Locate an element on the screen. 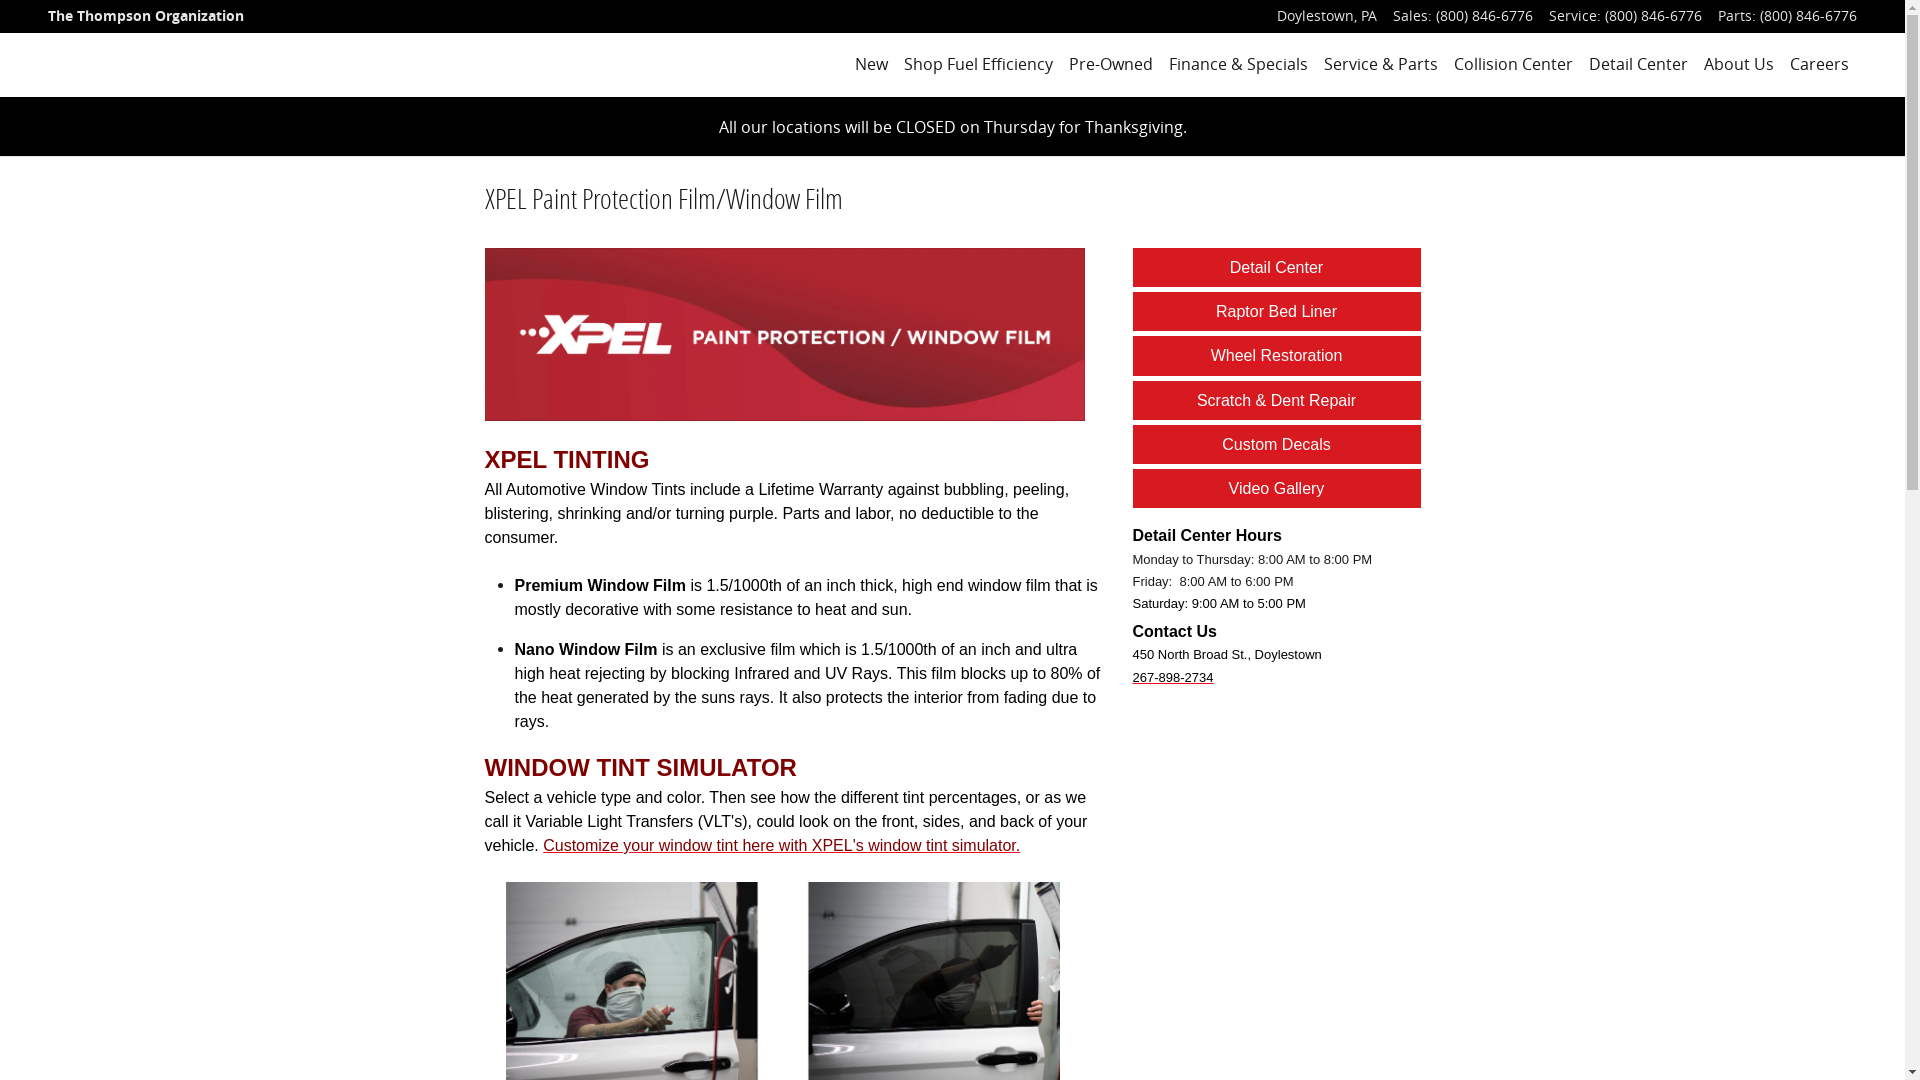  Service & Parts is located at coordinates (1381, 65).